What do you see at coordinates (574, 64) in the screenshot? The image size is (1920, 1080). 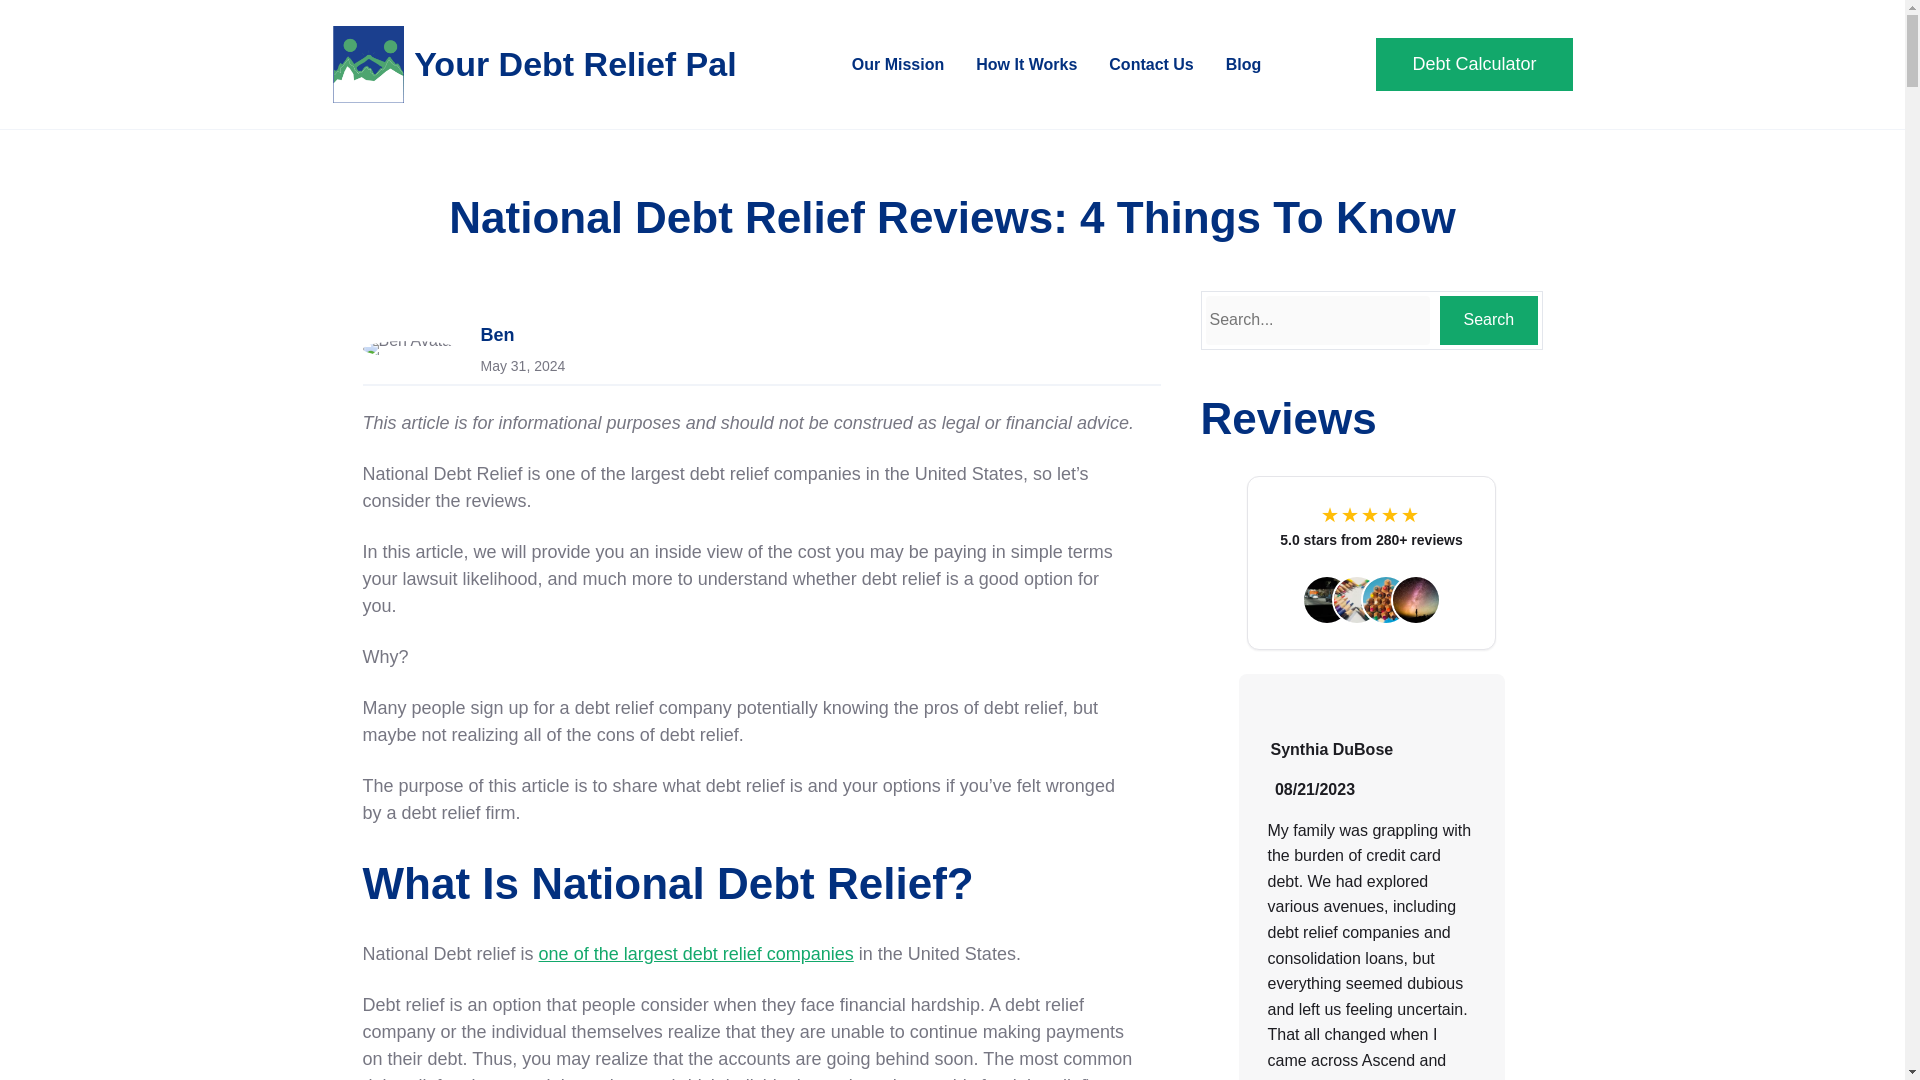 I see `Your Debt Relief Pal` at bounding box center [574, 64].